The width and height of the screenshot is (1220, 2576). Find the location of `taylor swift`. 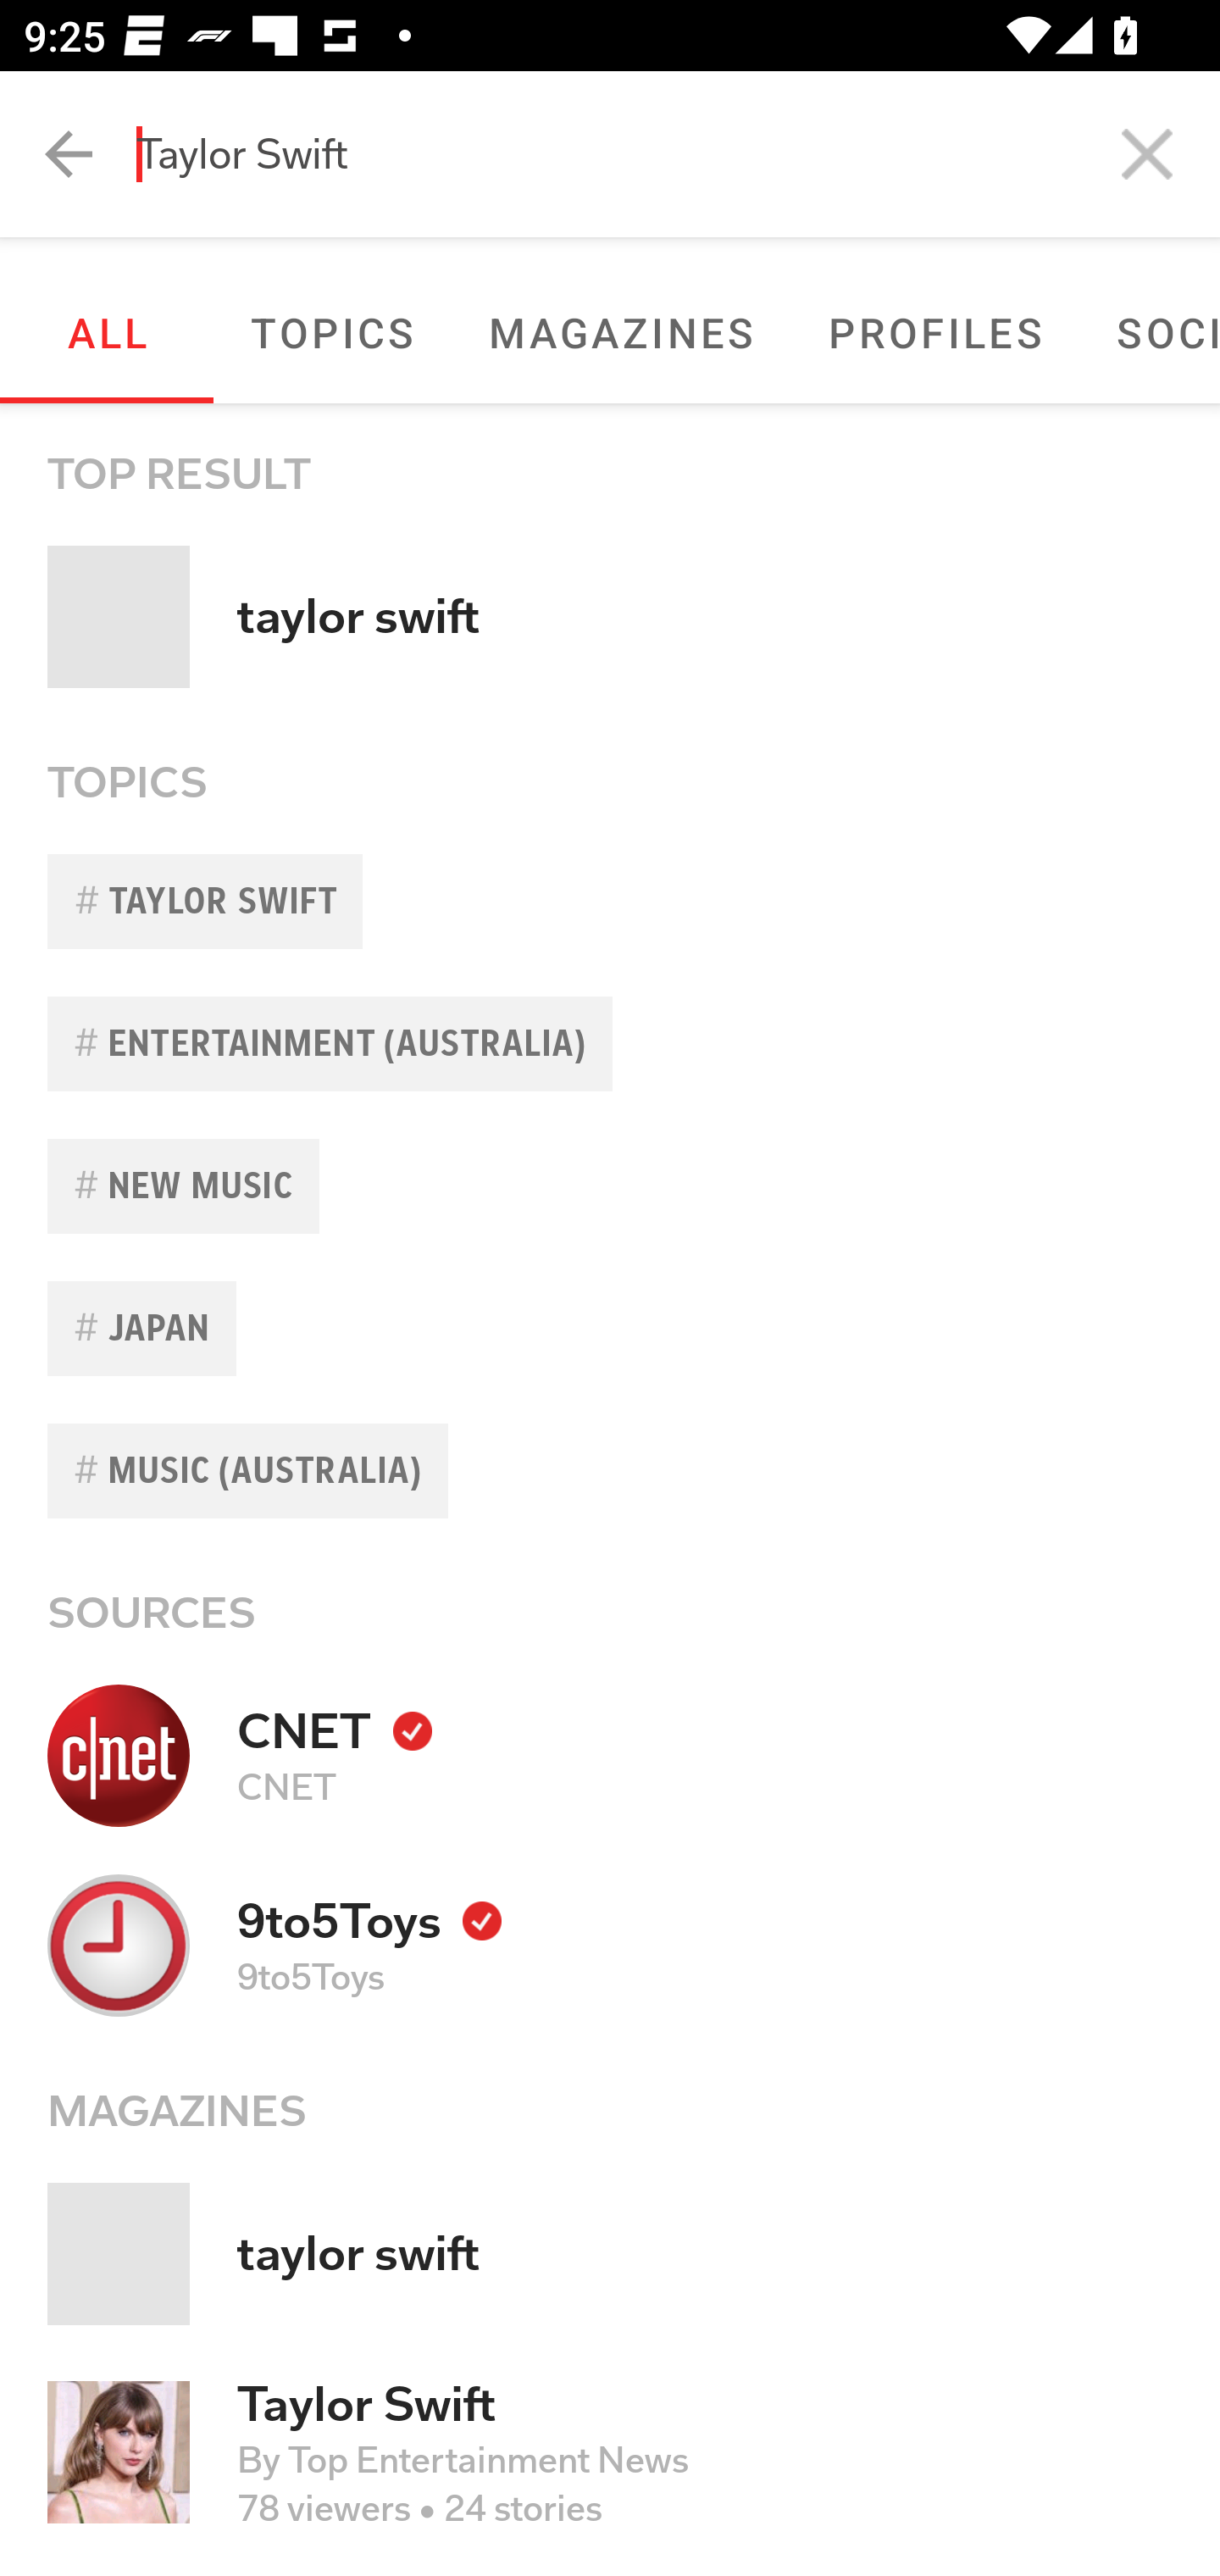

taylor swift is located at coordinates (610, 617).